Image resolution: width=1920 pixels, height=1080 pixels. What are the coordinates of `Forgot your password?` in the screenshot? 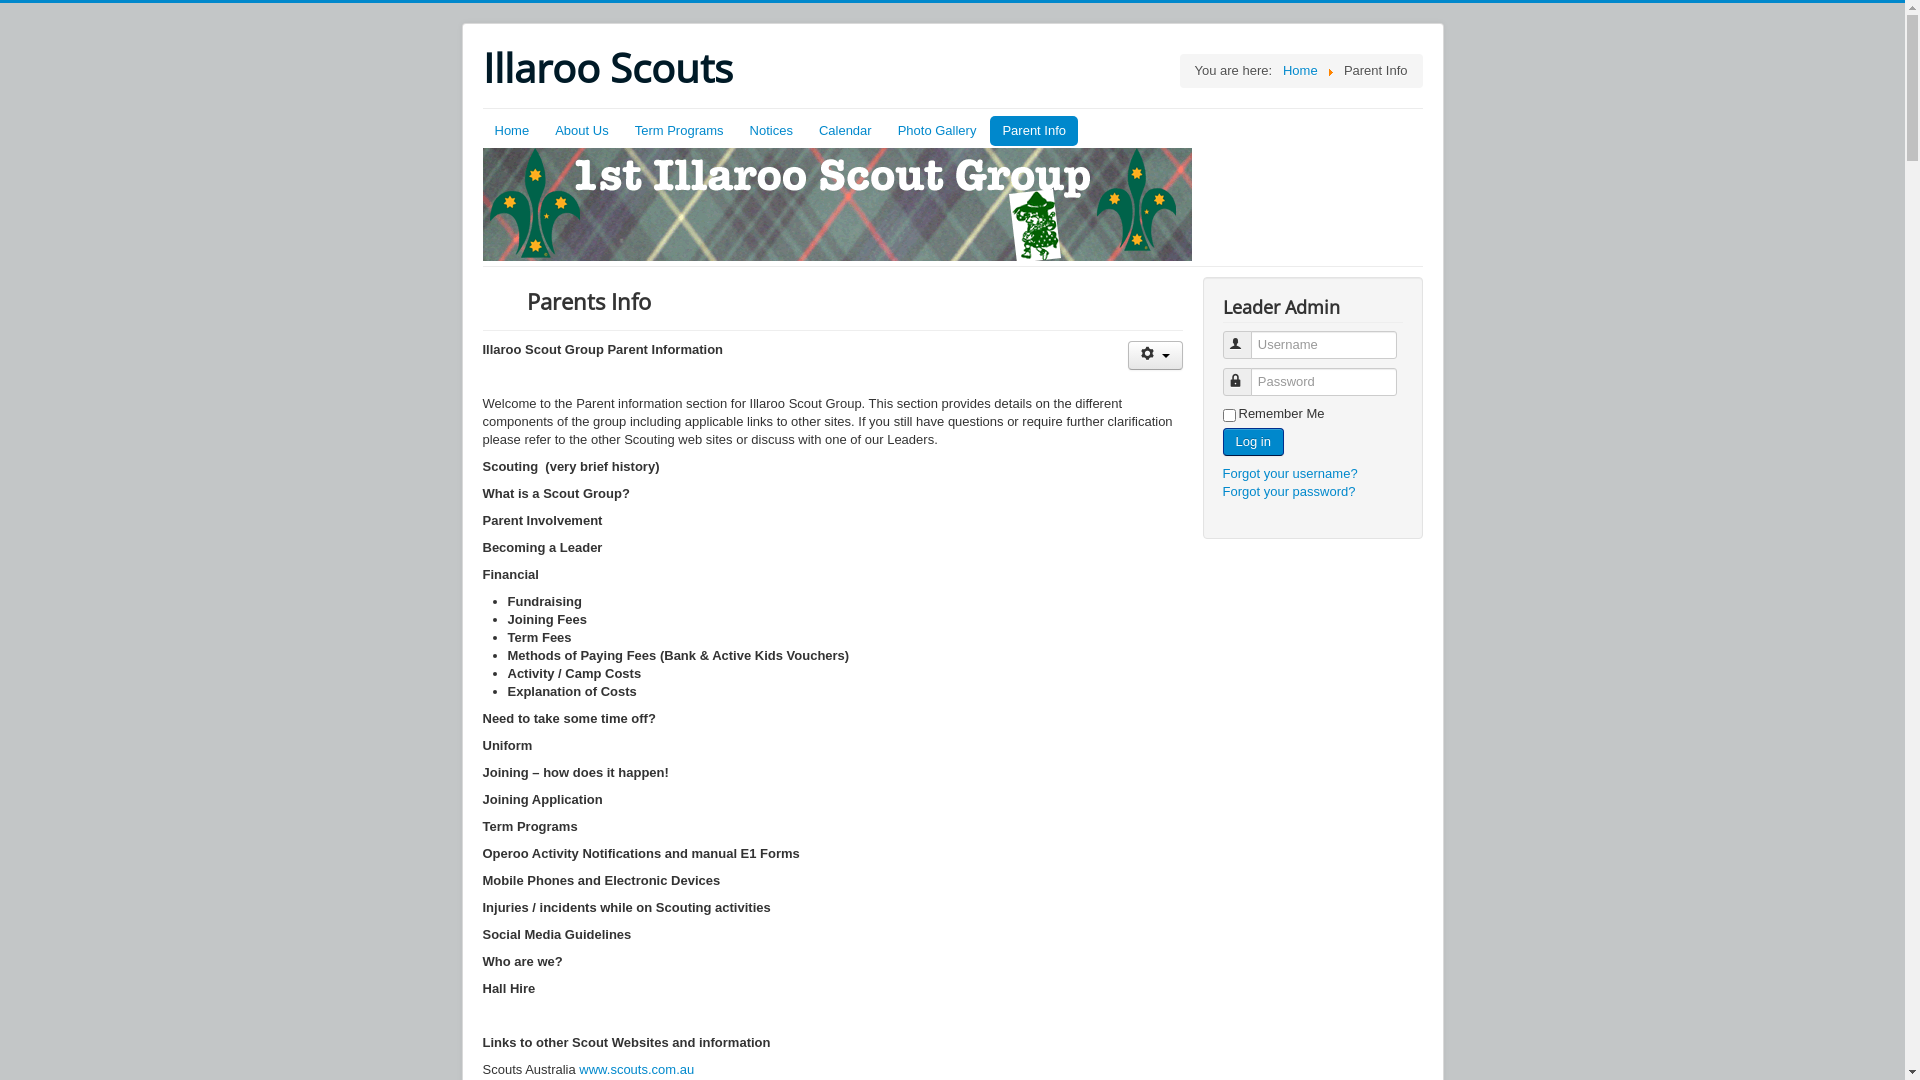 It's located at (1288, 492).